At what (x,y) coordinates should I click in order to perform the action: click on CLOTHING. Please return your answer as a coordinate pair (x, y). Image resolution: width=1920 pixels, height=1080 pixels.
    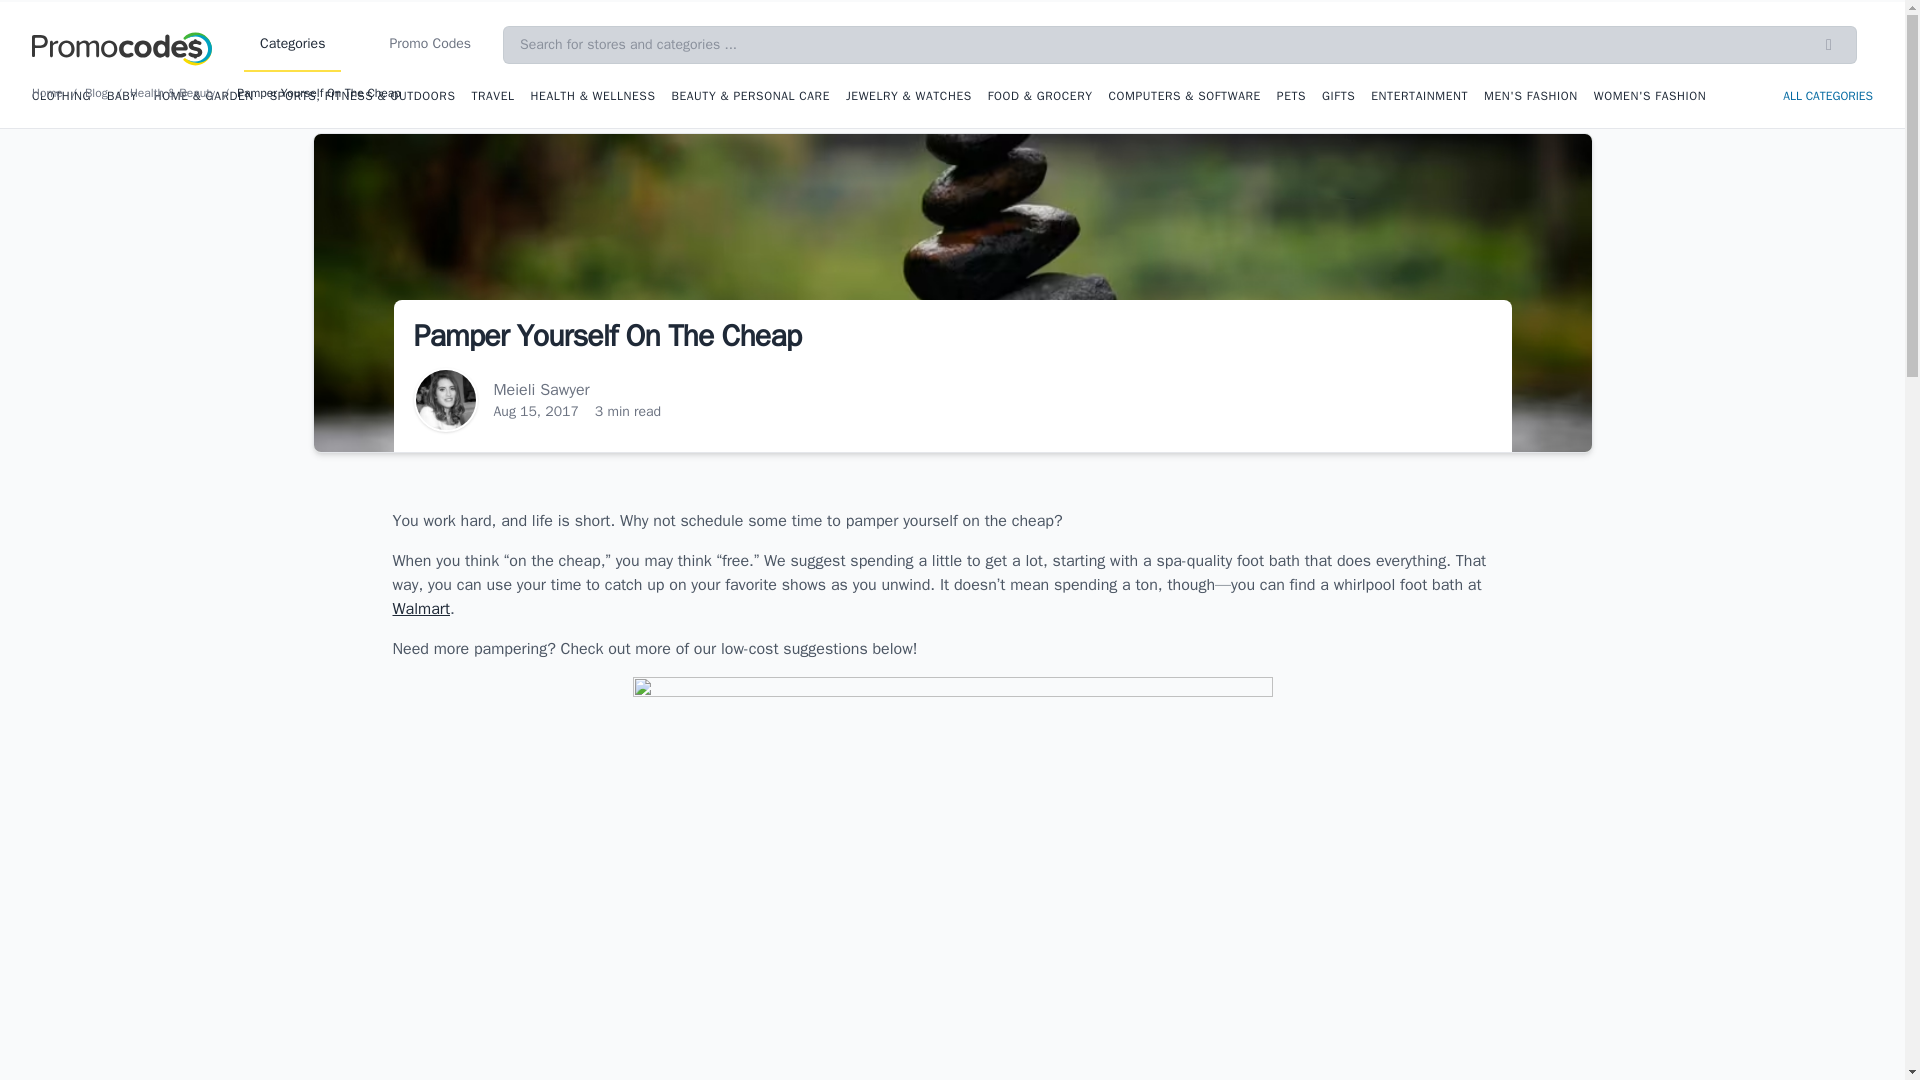
    Looking at the image, I should click on (61, 95).